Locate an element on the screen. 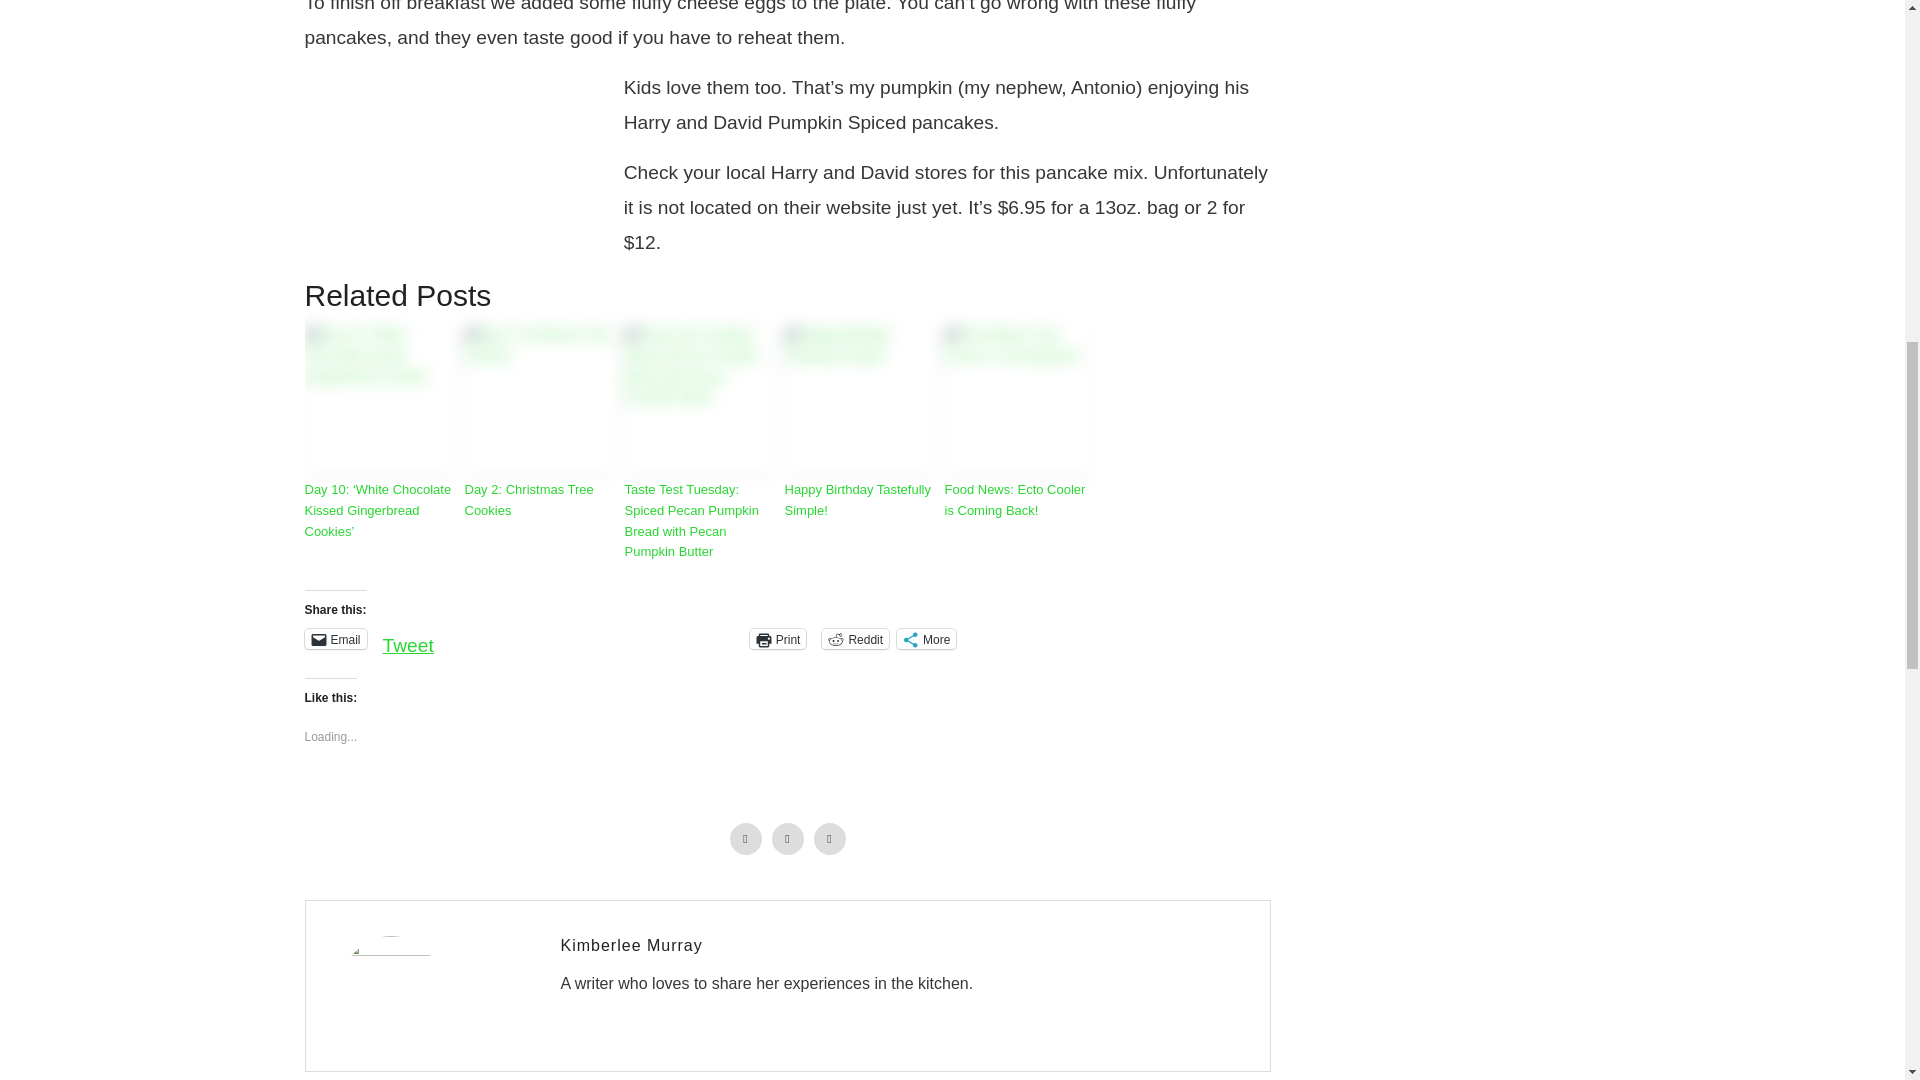  Click to print is located at coordinates (778, 638).